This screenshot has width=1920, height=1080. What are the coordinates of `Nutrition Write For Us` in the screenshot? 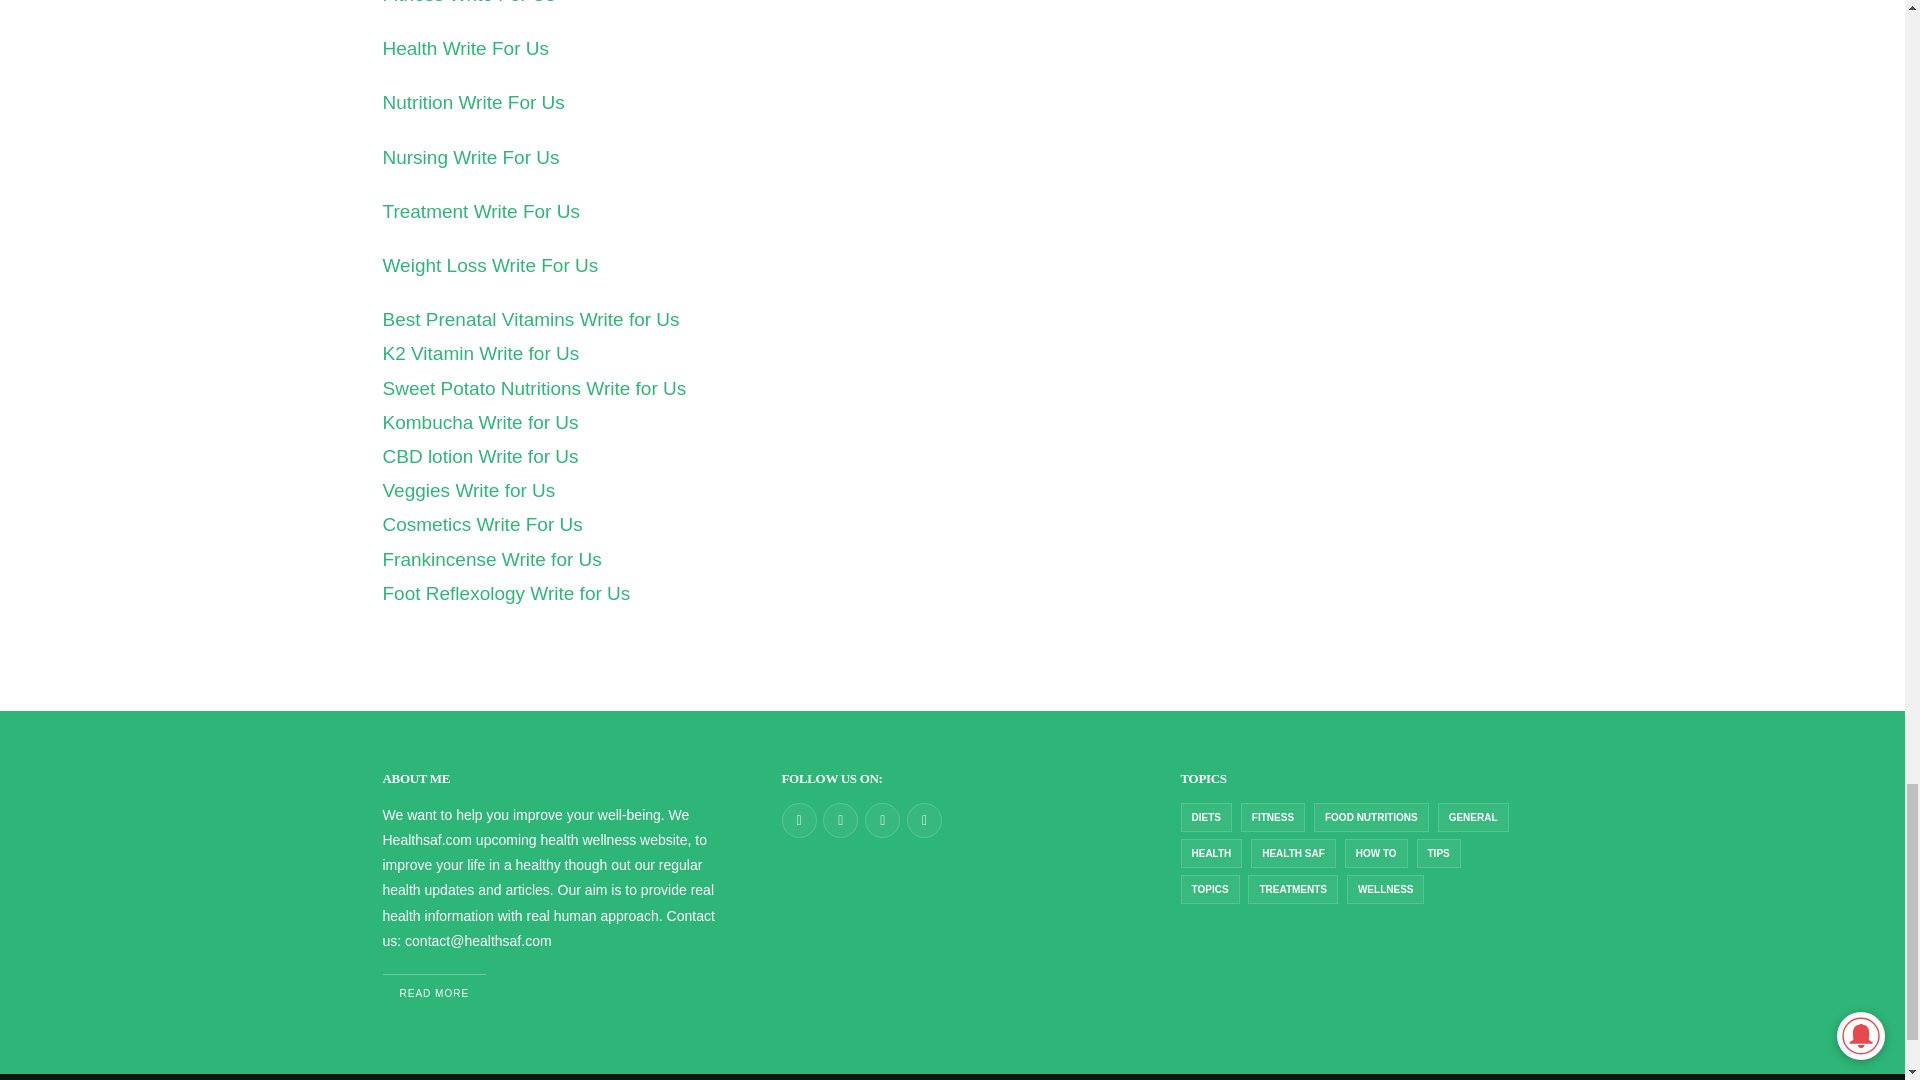 It's located at (473, 102).